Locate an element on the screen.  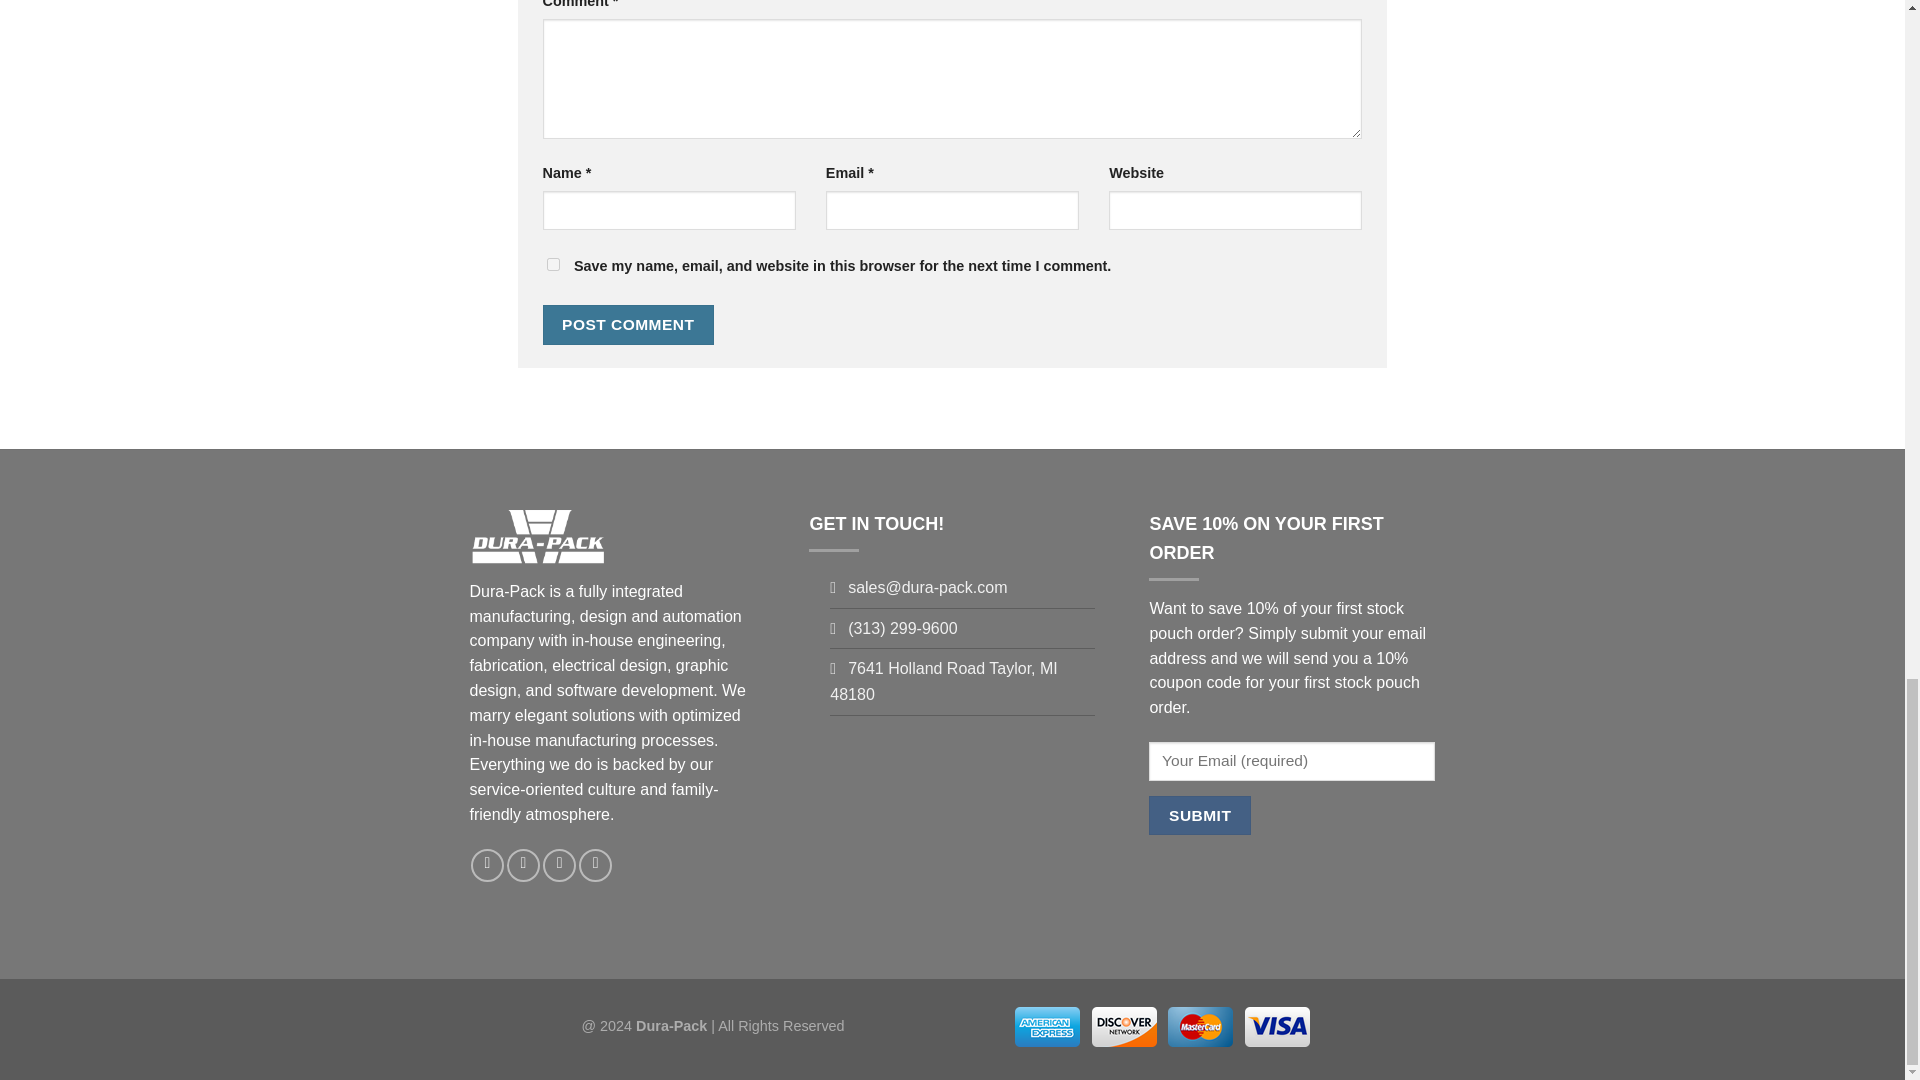
Follow on Instagram is located at coordinates (486, 865).